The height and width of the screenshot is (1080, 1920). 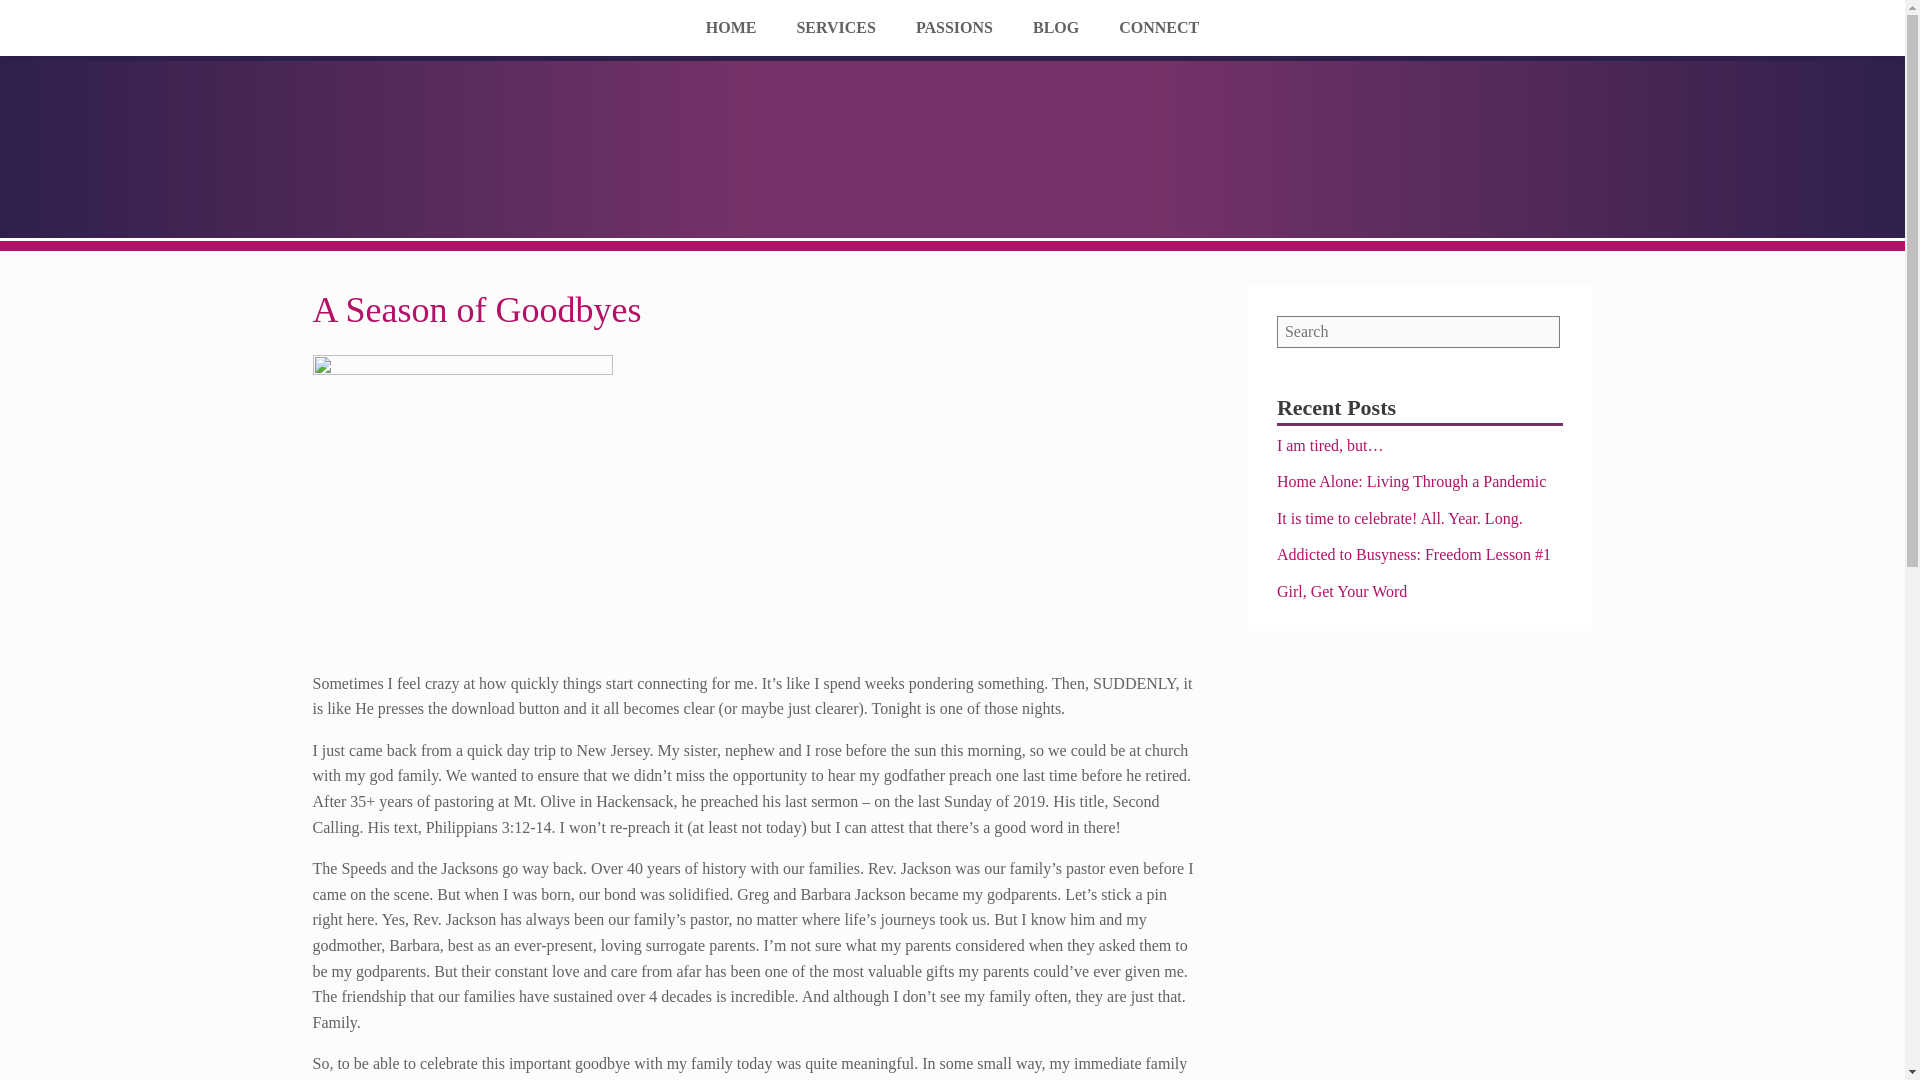 What do you see at coordinates (731, 30) in the screenshot?
I see `HOME` at bounding box center [731, 30].